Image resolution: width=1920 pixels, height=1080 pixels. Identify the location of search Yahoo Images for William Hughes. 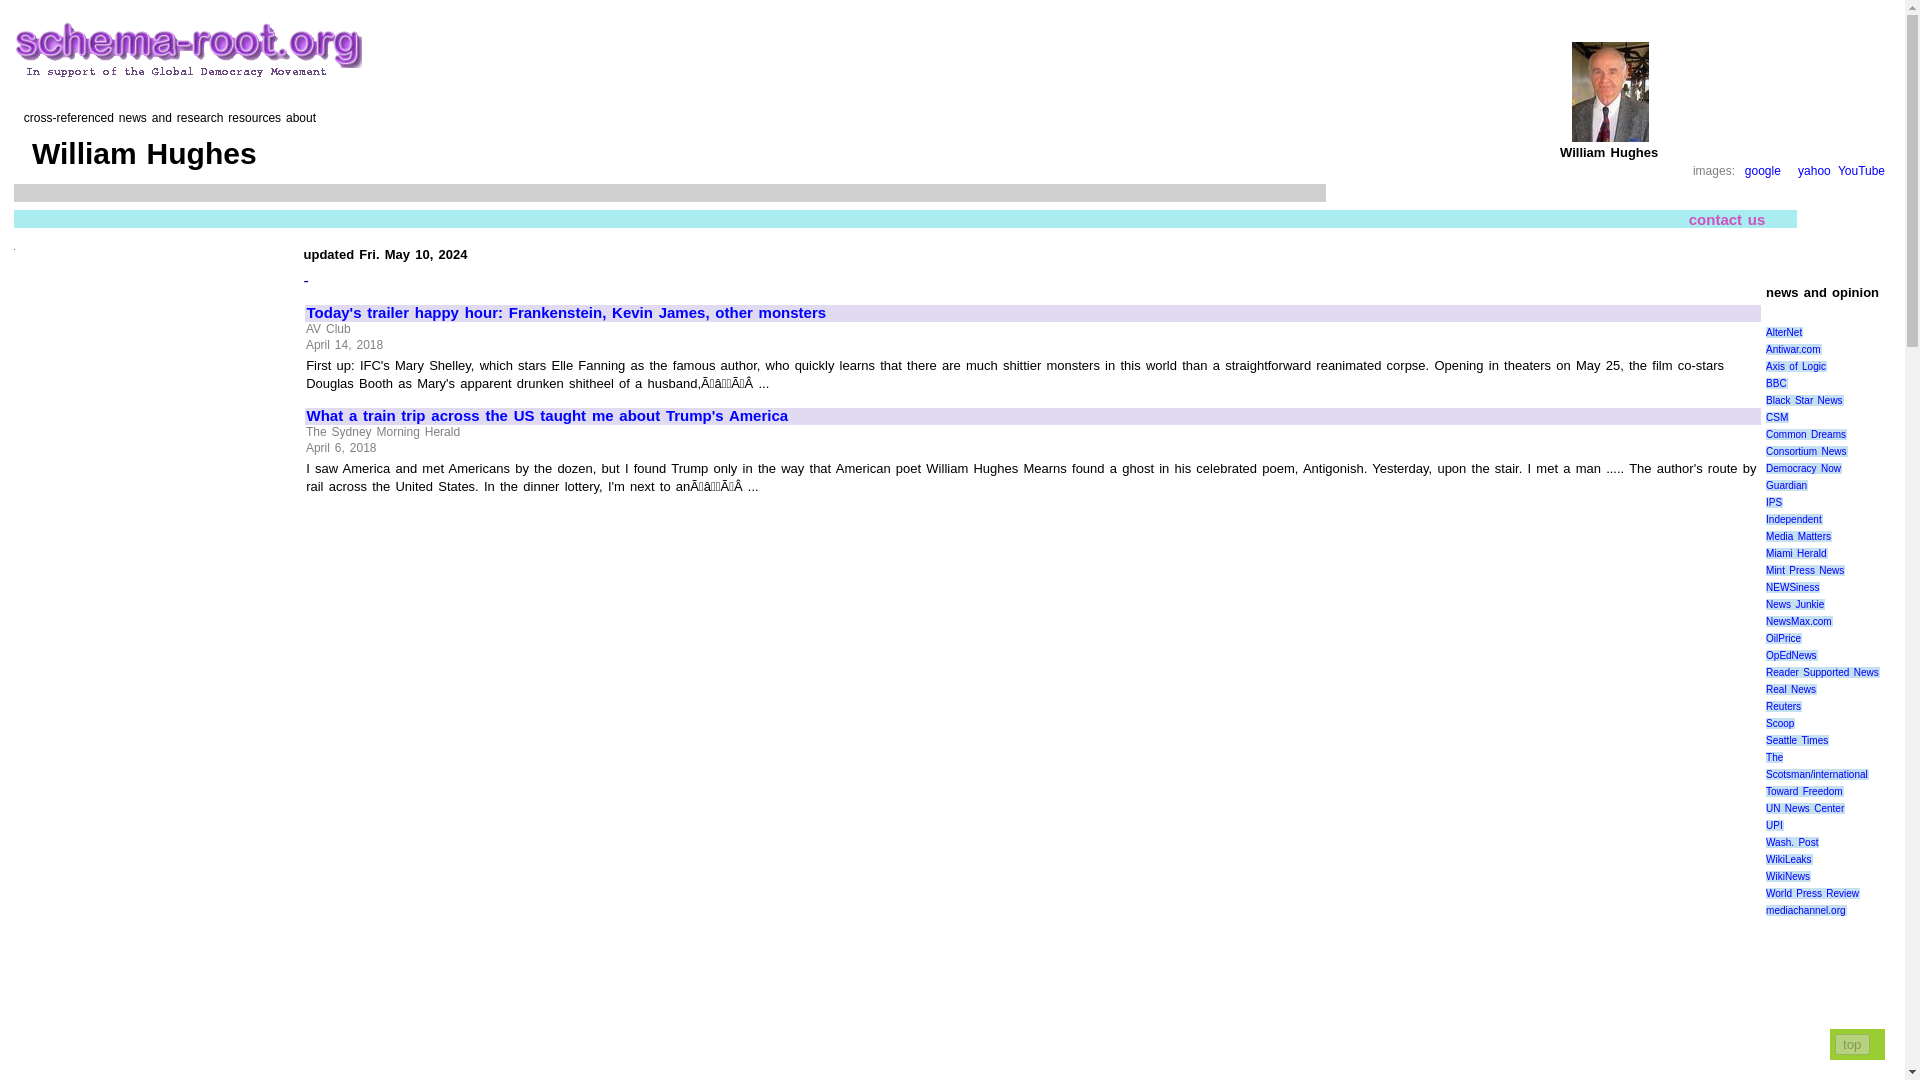
(1814, 171).